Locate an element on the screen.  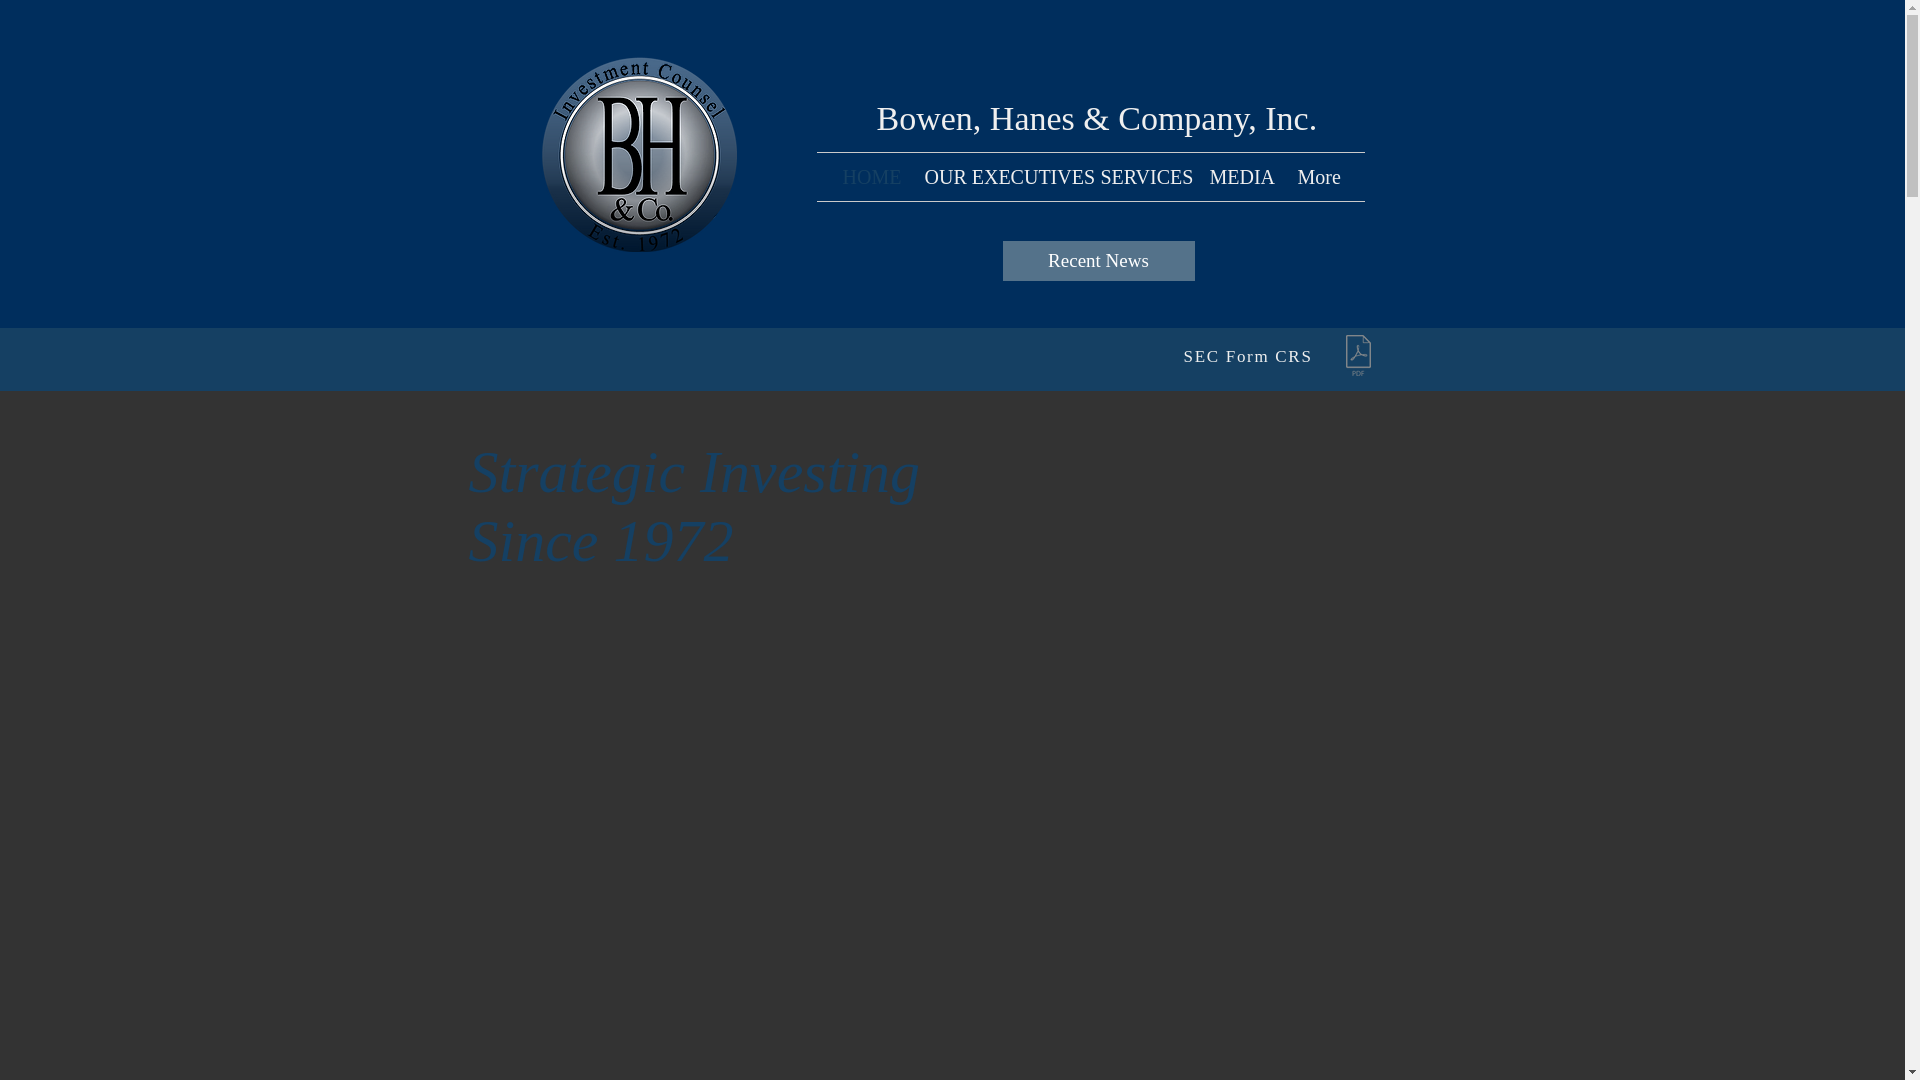
HOME is located at coordinates (868, 176).